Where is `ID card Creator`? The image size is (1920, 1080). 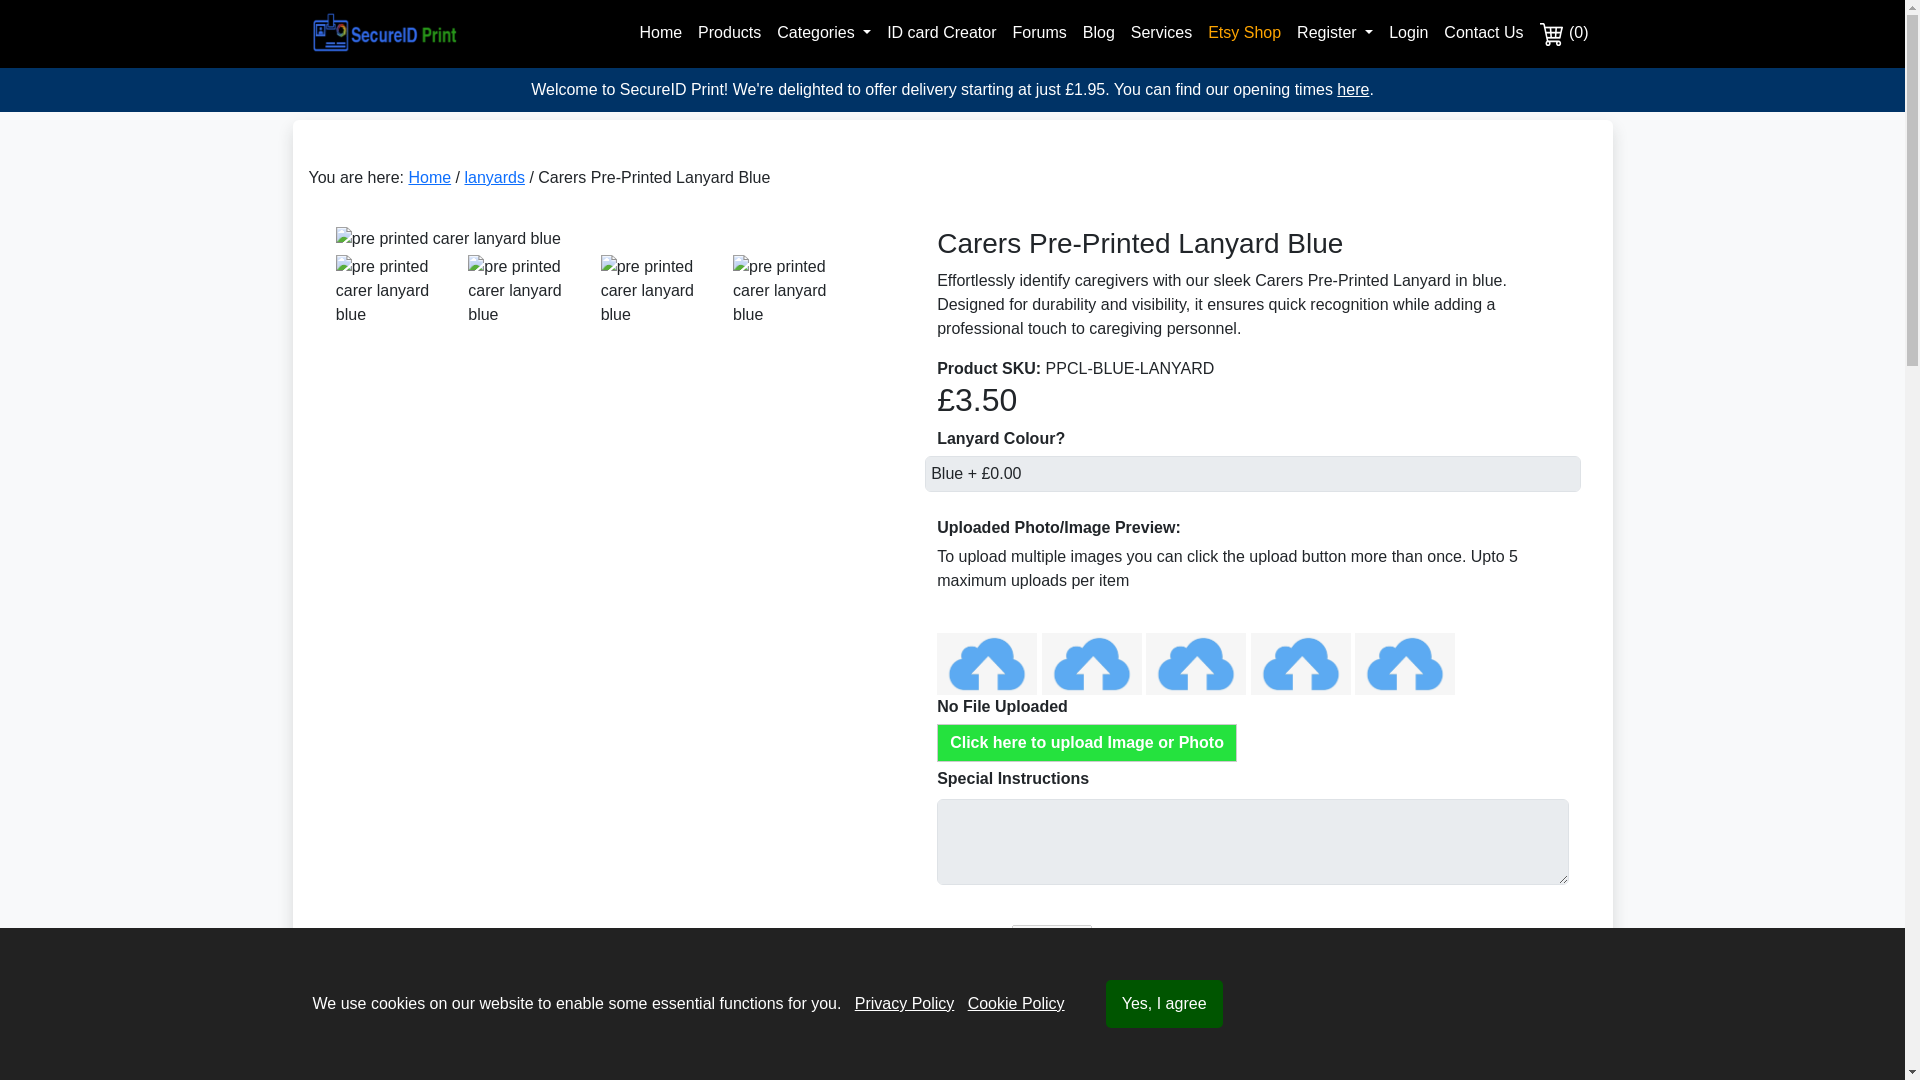 ID card Creator is located at coordinates (942, 32).